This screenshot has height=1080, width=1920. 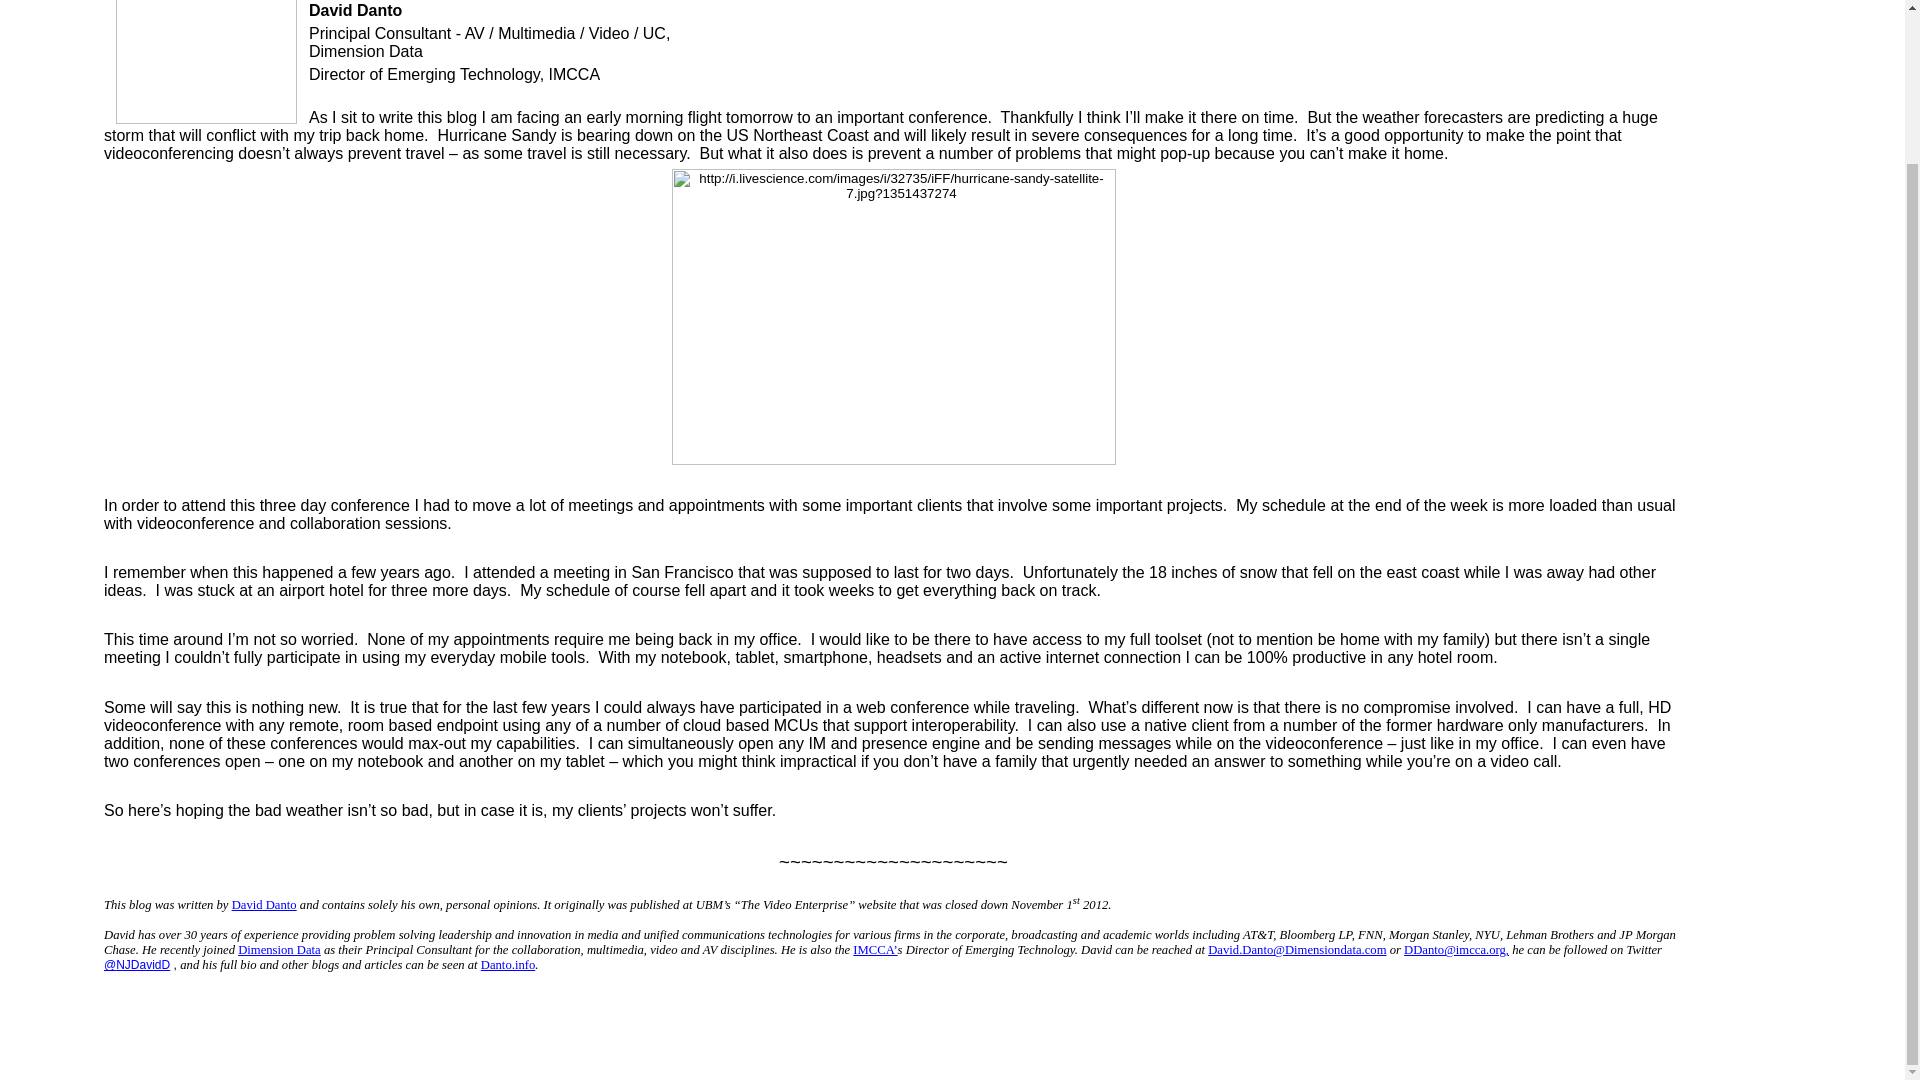 I want to click on David Danto, so click(x=264, y=903).